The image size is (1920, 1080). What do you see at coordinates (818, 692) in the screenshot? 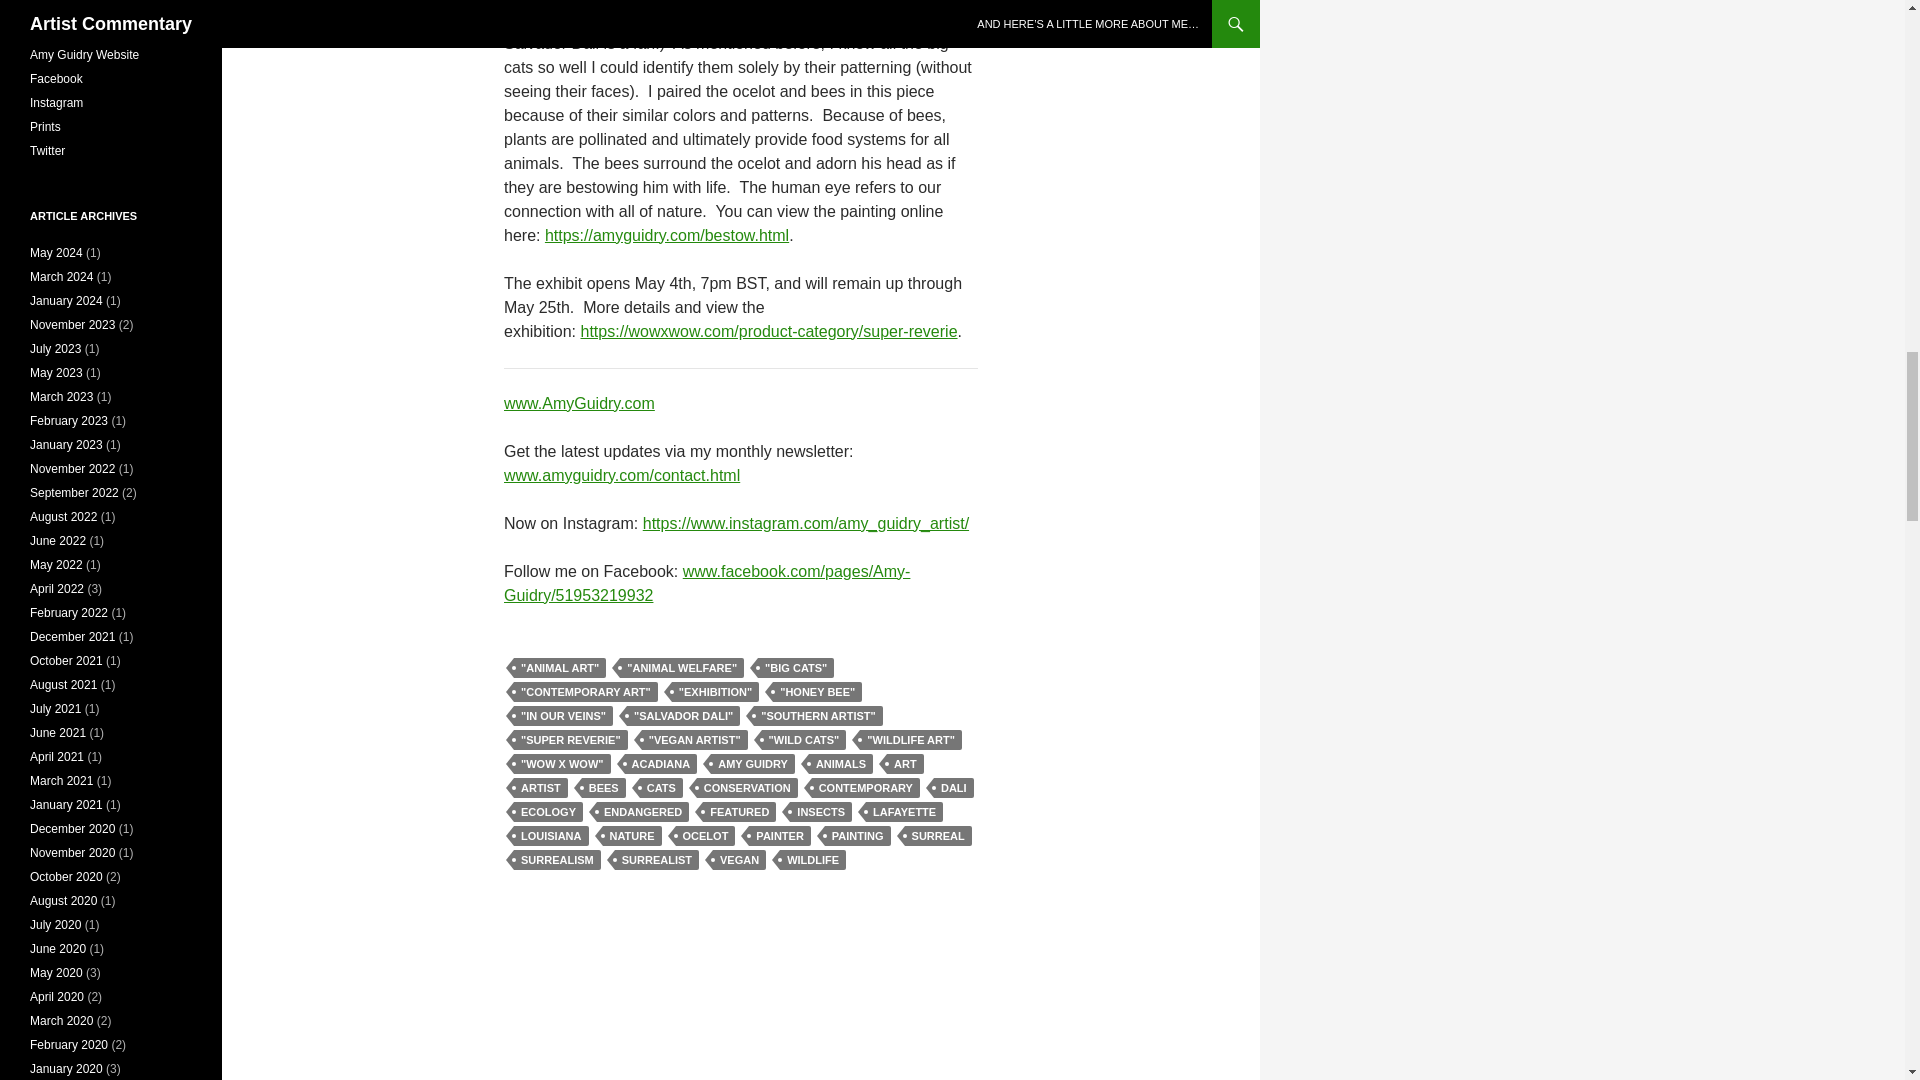
I see `"HONEY BEE"` at bounding box center [818, 692].